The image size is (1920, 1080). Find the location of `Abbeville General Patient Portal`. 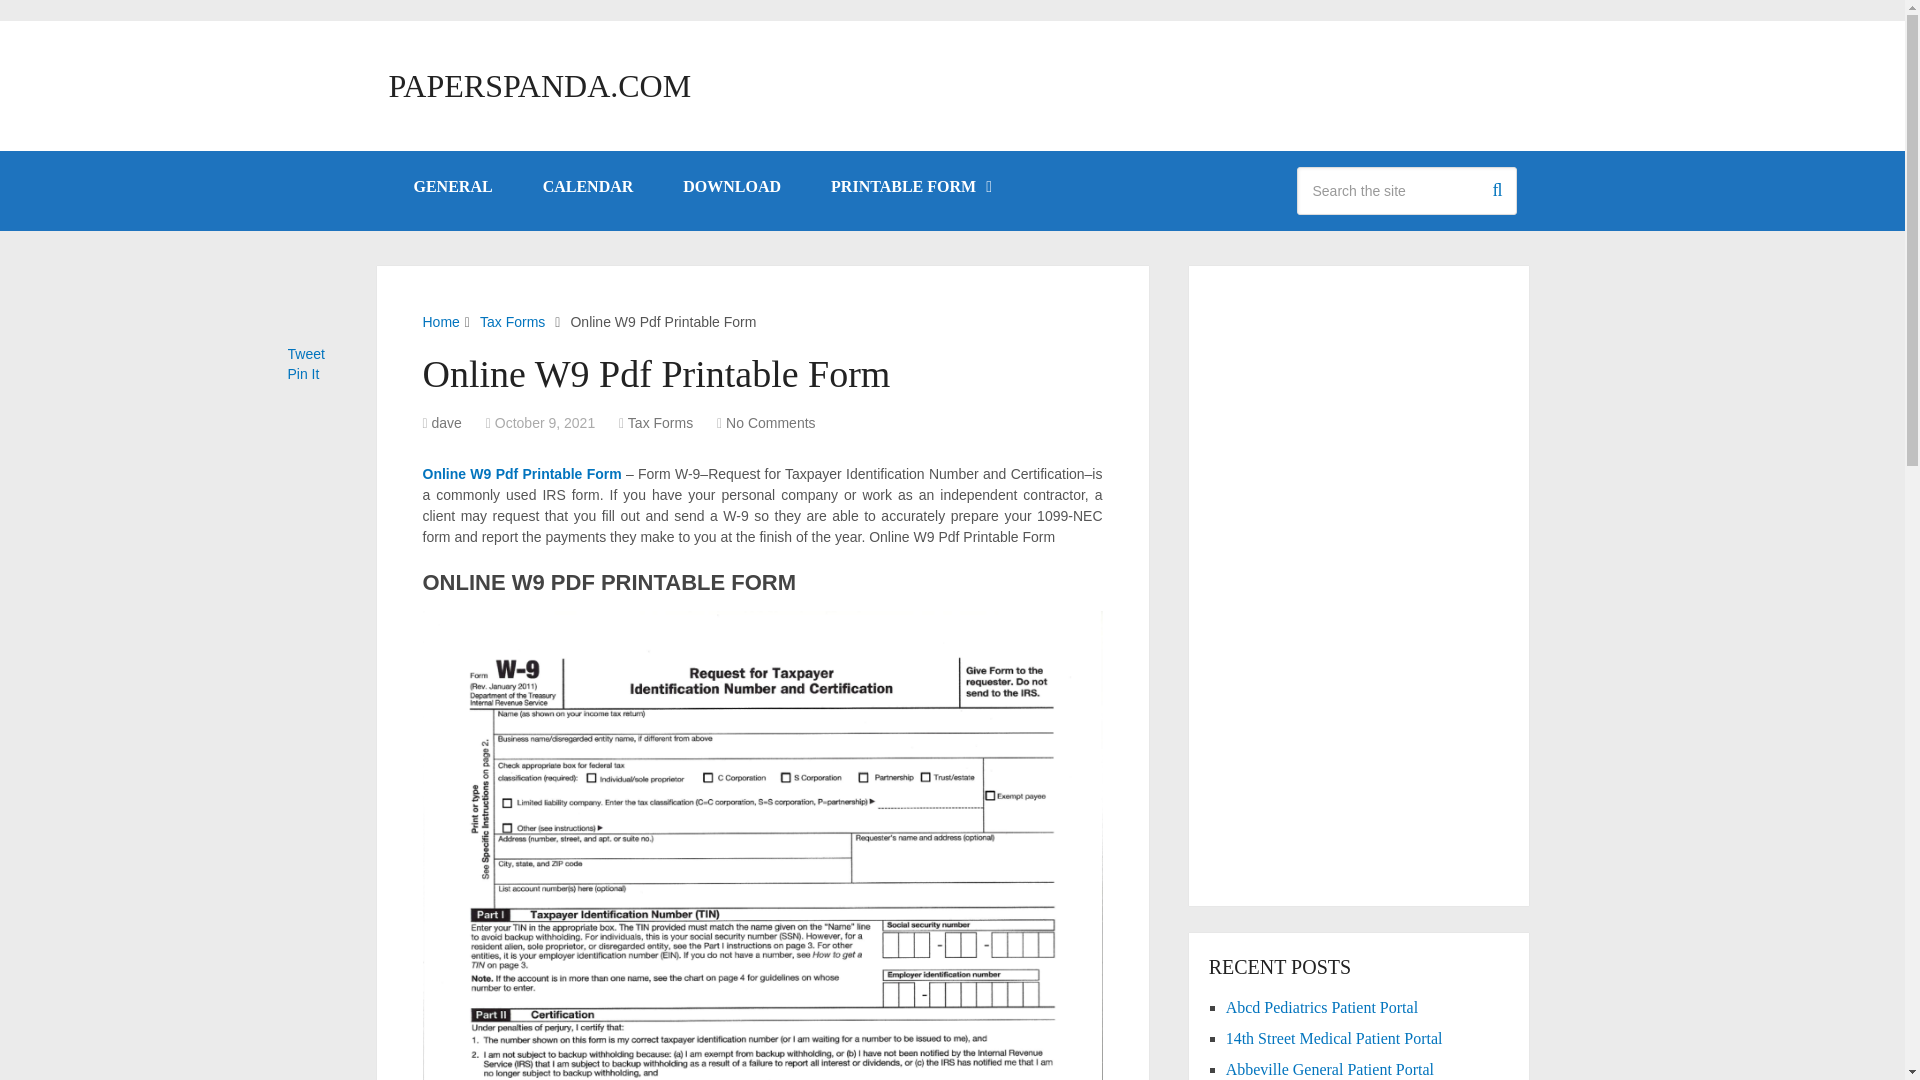

Abbeville General Patient Portal is located at coordinates (1330, 1068).